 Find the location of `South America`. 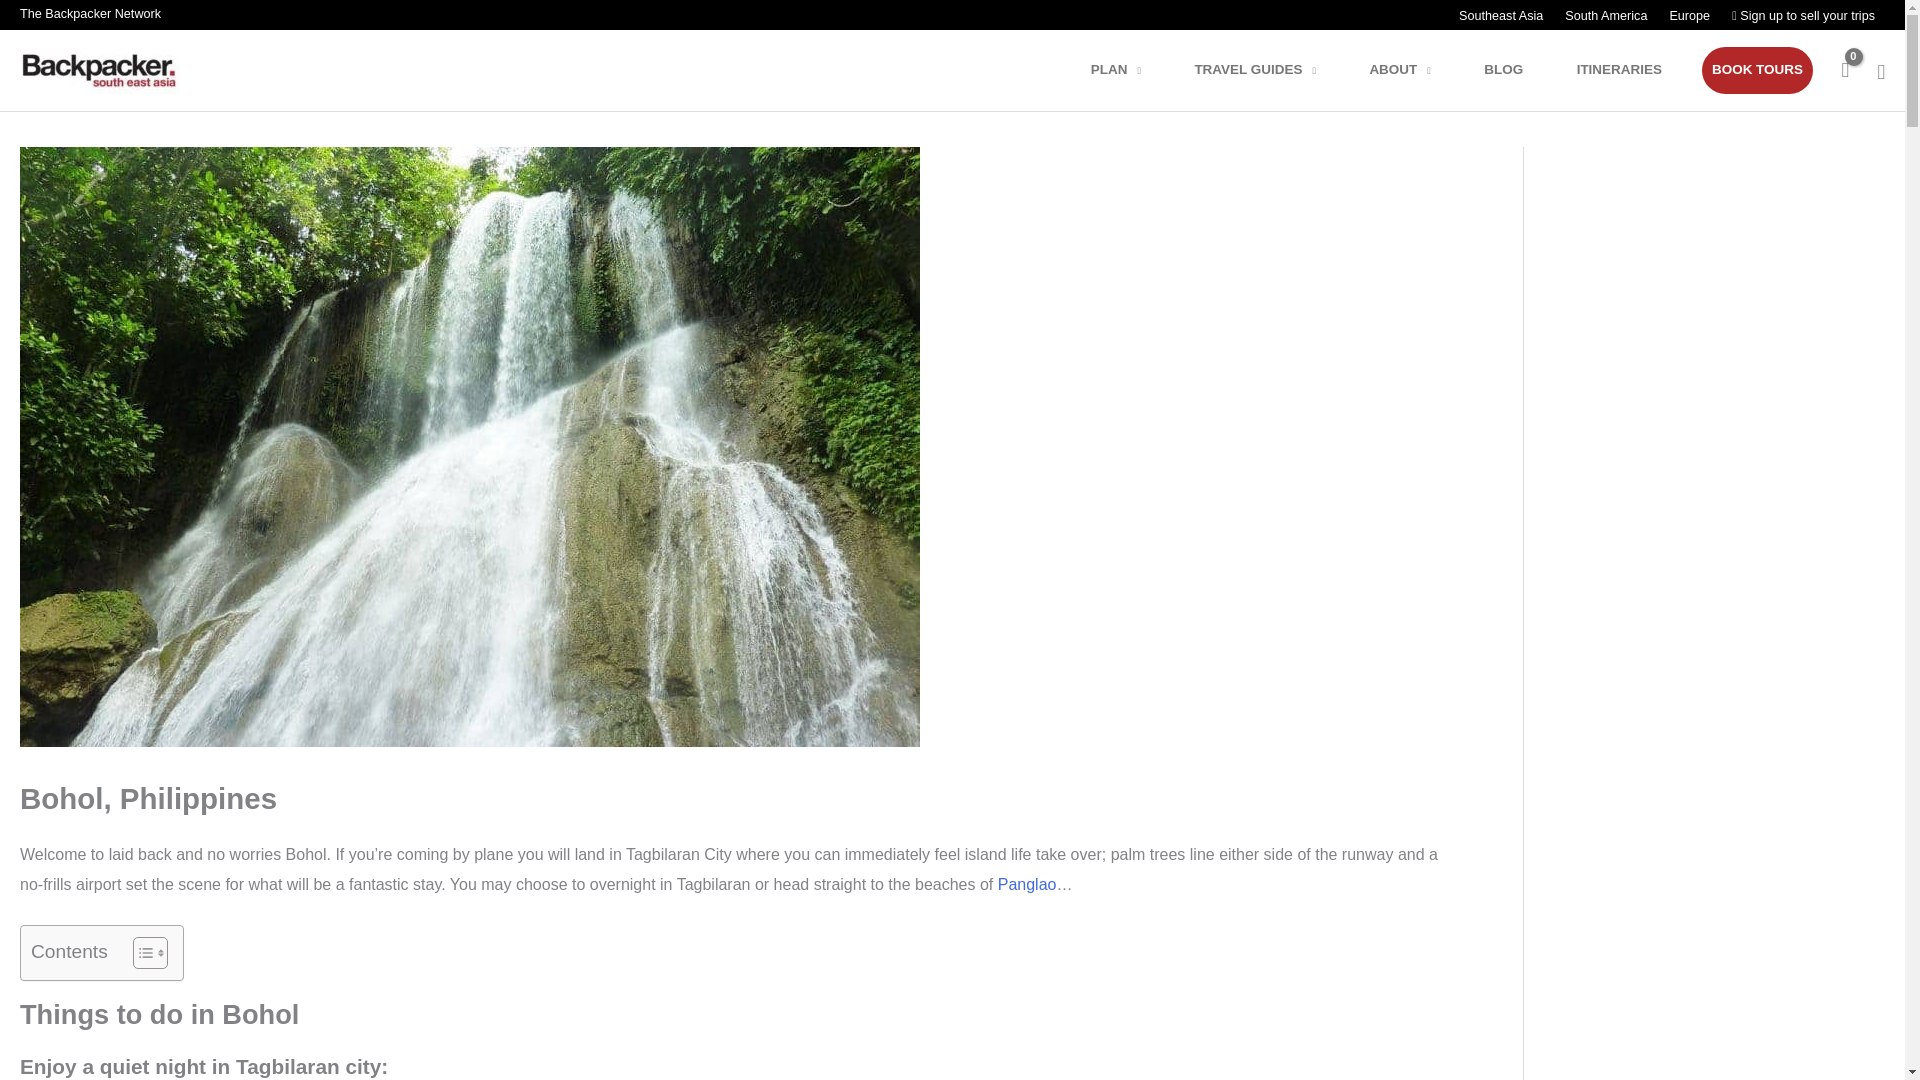

South America is located at coordinates (1604, 16).